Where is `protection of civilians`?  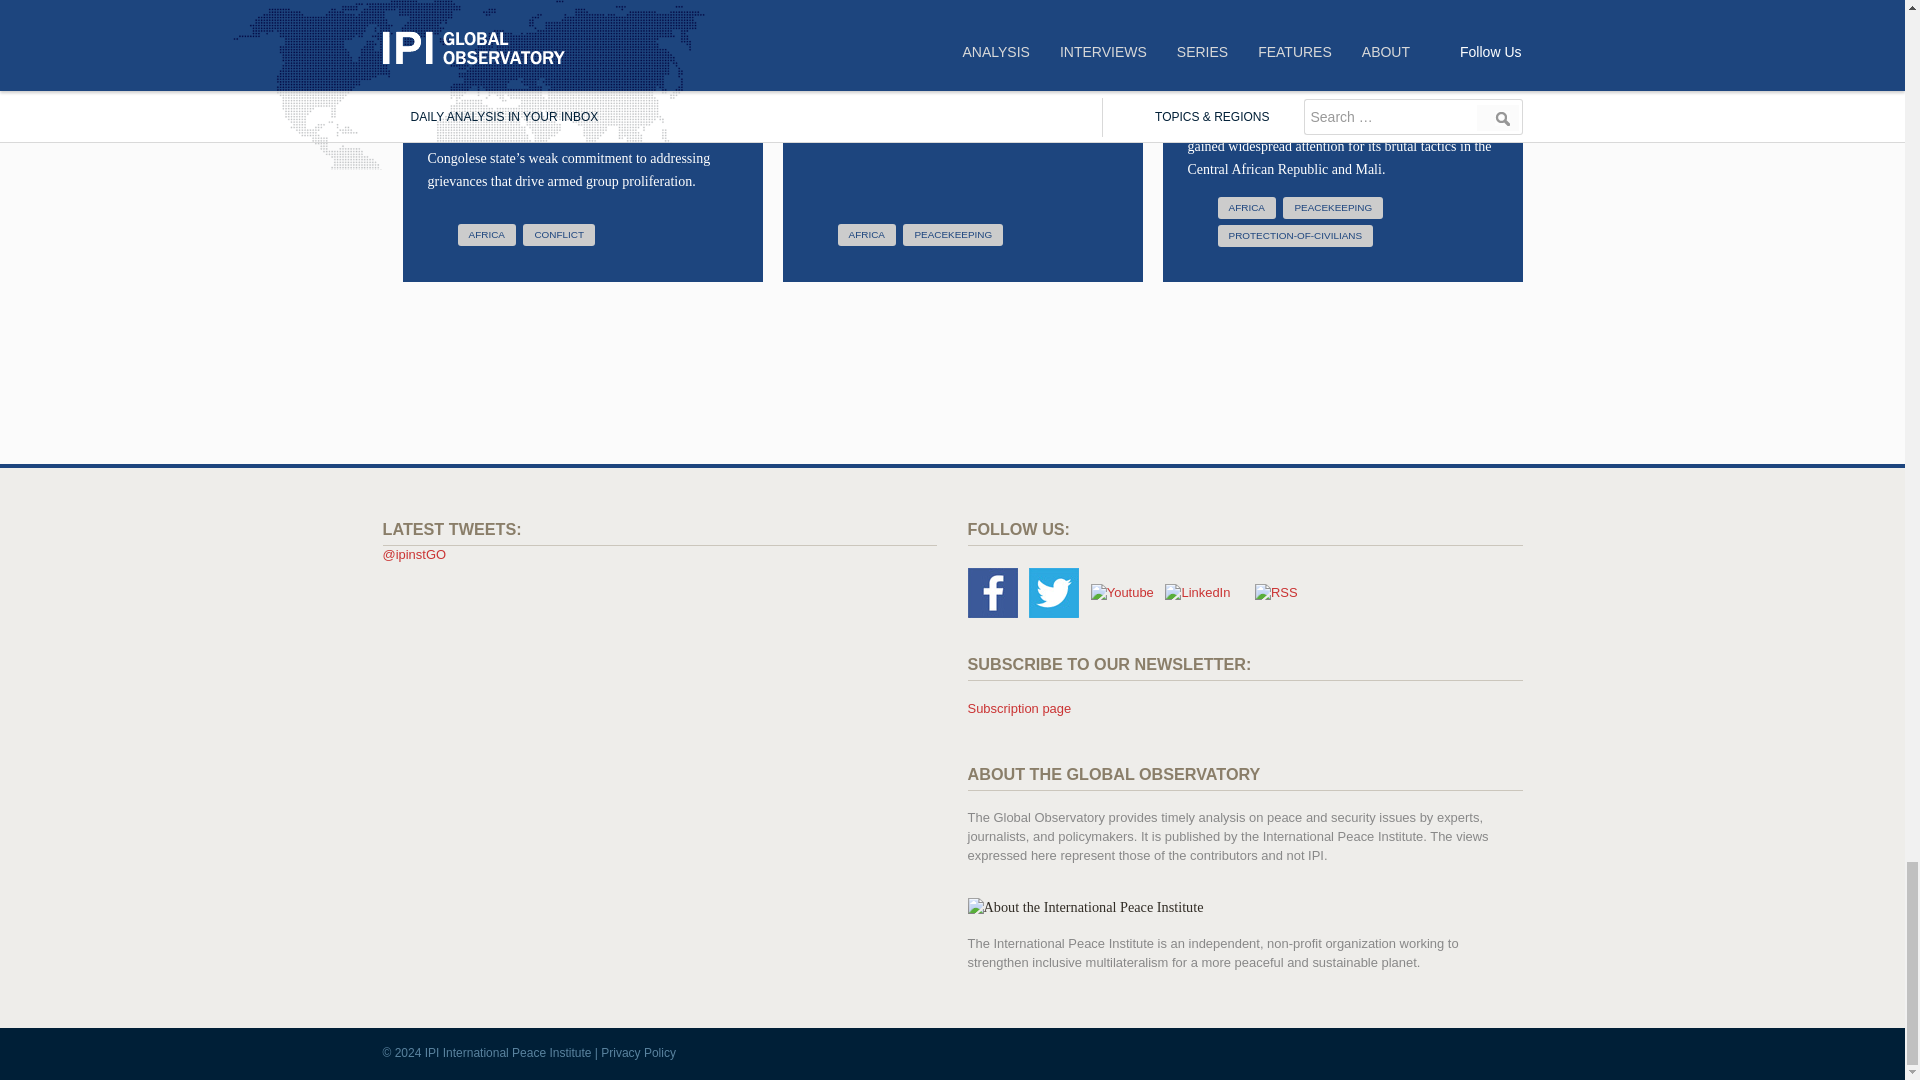 protection of civilians is located at coordinates (1296, 236).